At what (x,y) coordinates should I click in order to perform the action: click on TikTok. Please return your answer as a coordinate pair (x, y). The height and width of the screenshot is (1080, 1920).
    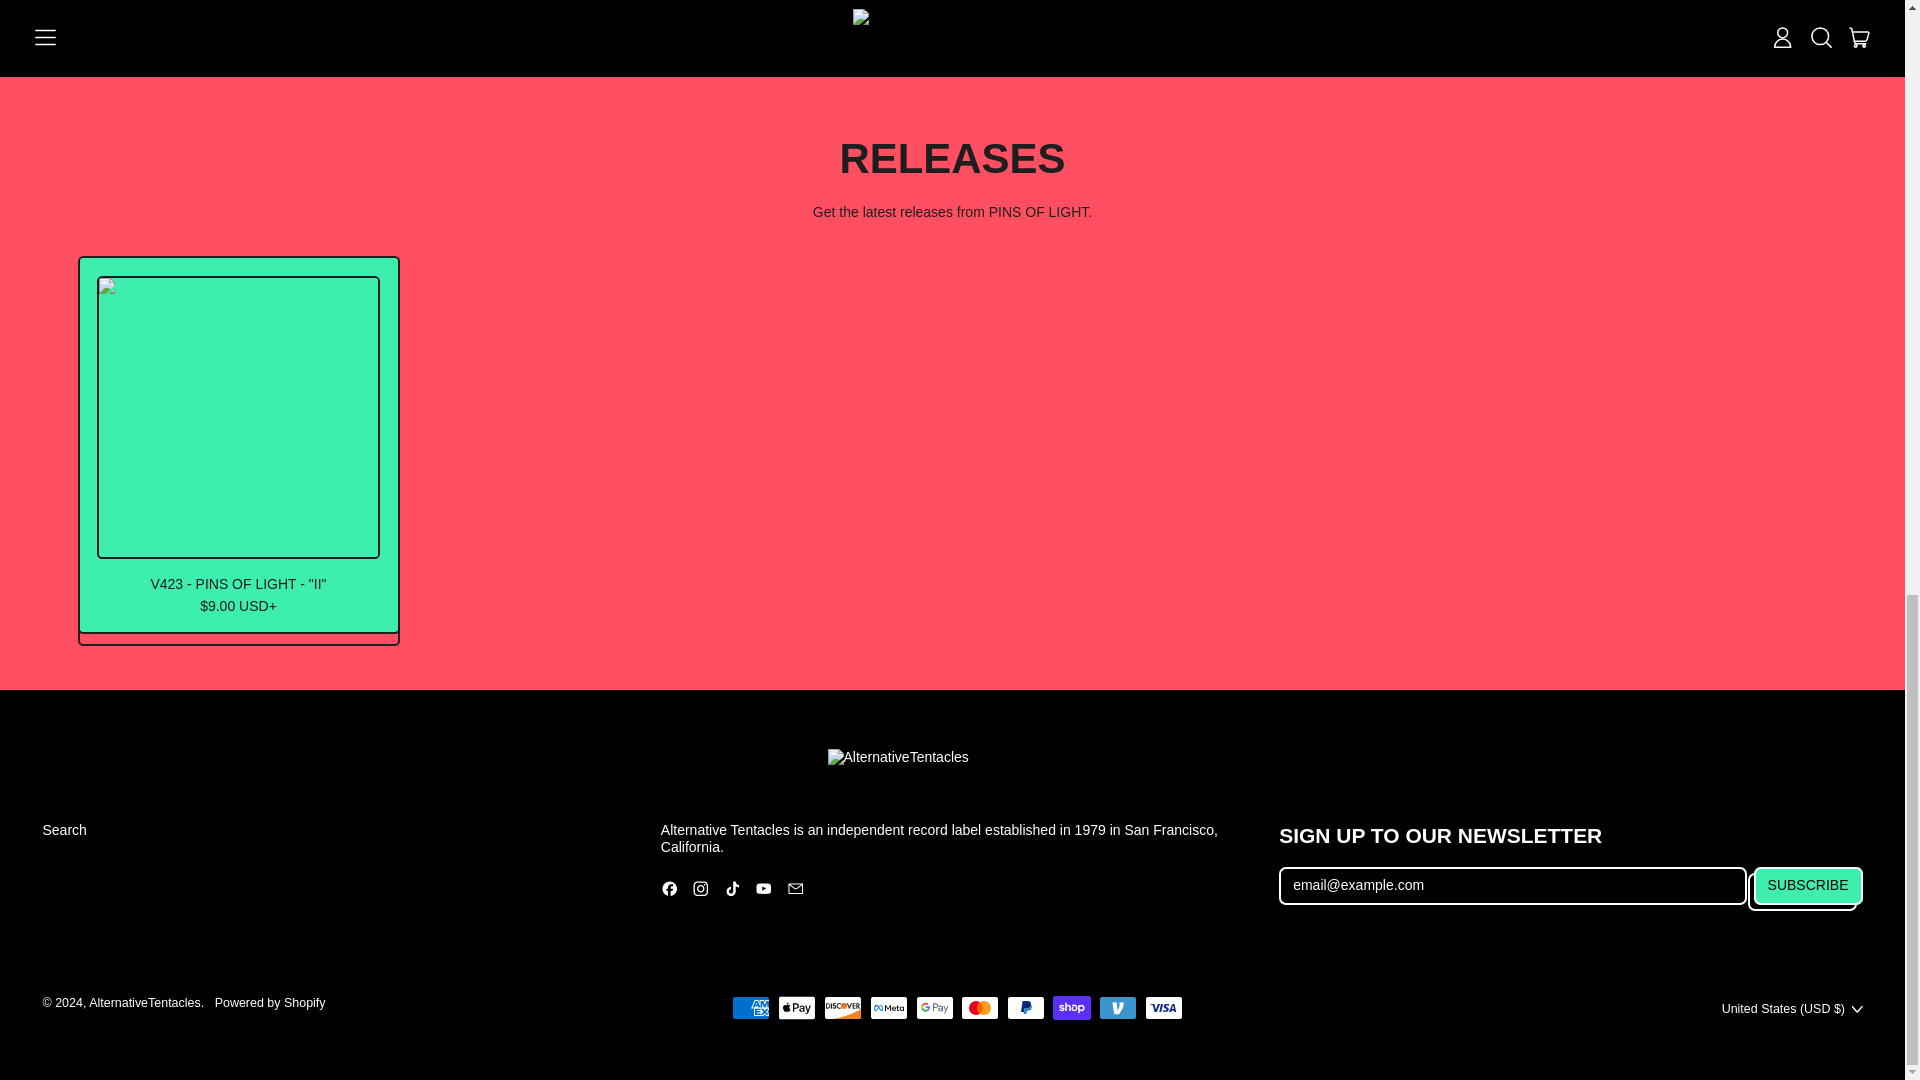
    Looking at the image, I should click on (732, 892).